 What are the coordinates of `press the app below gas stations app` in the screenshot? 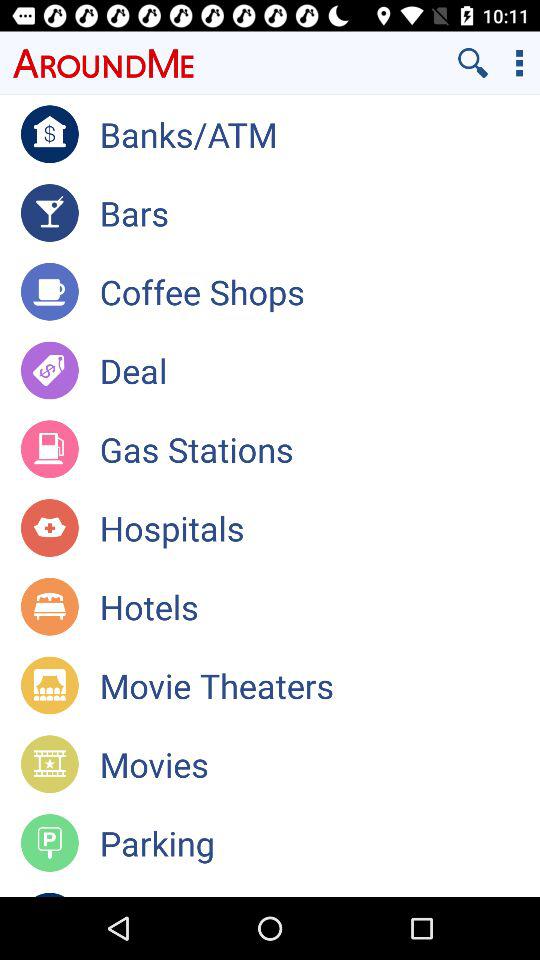 It's located at (320, 528).